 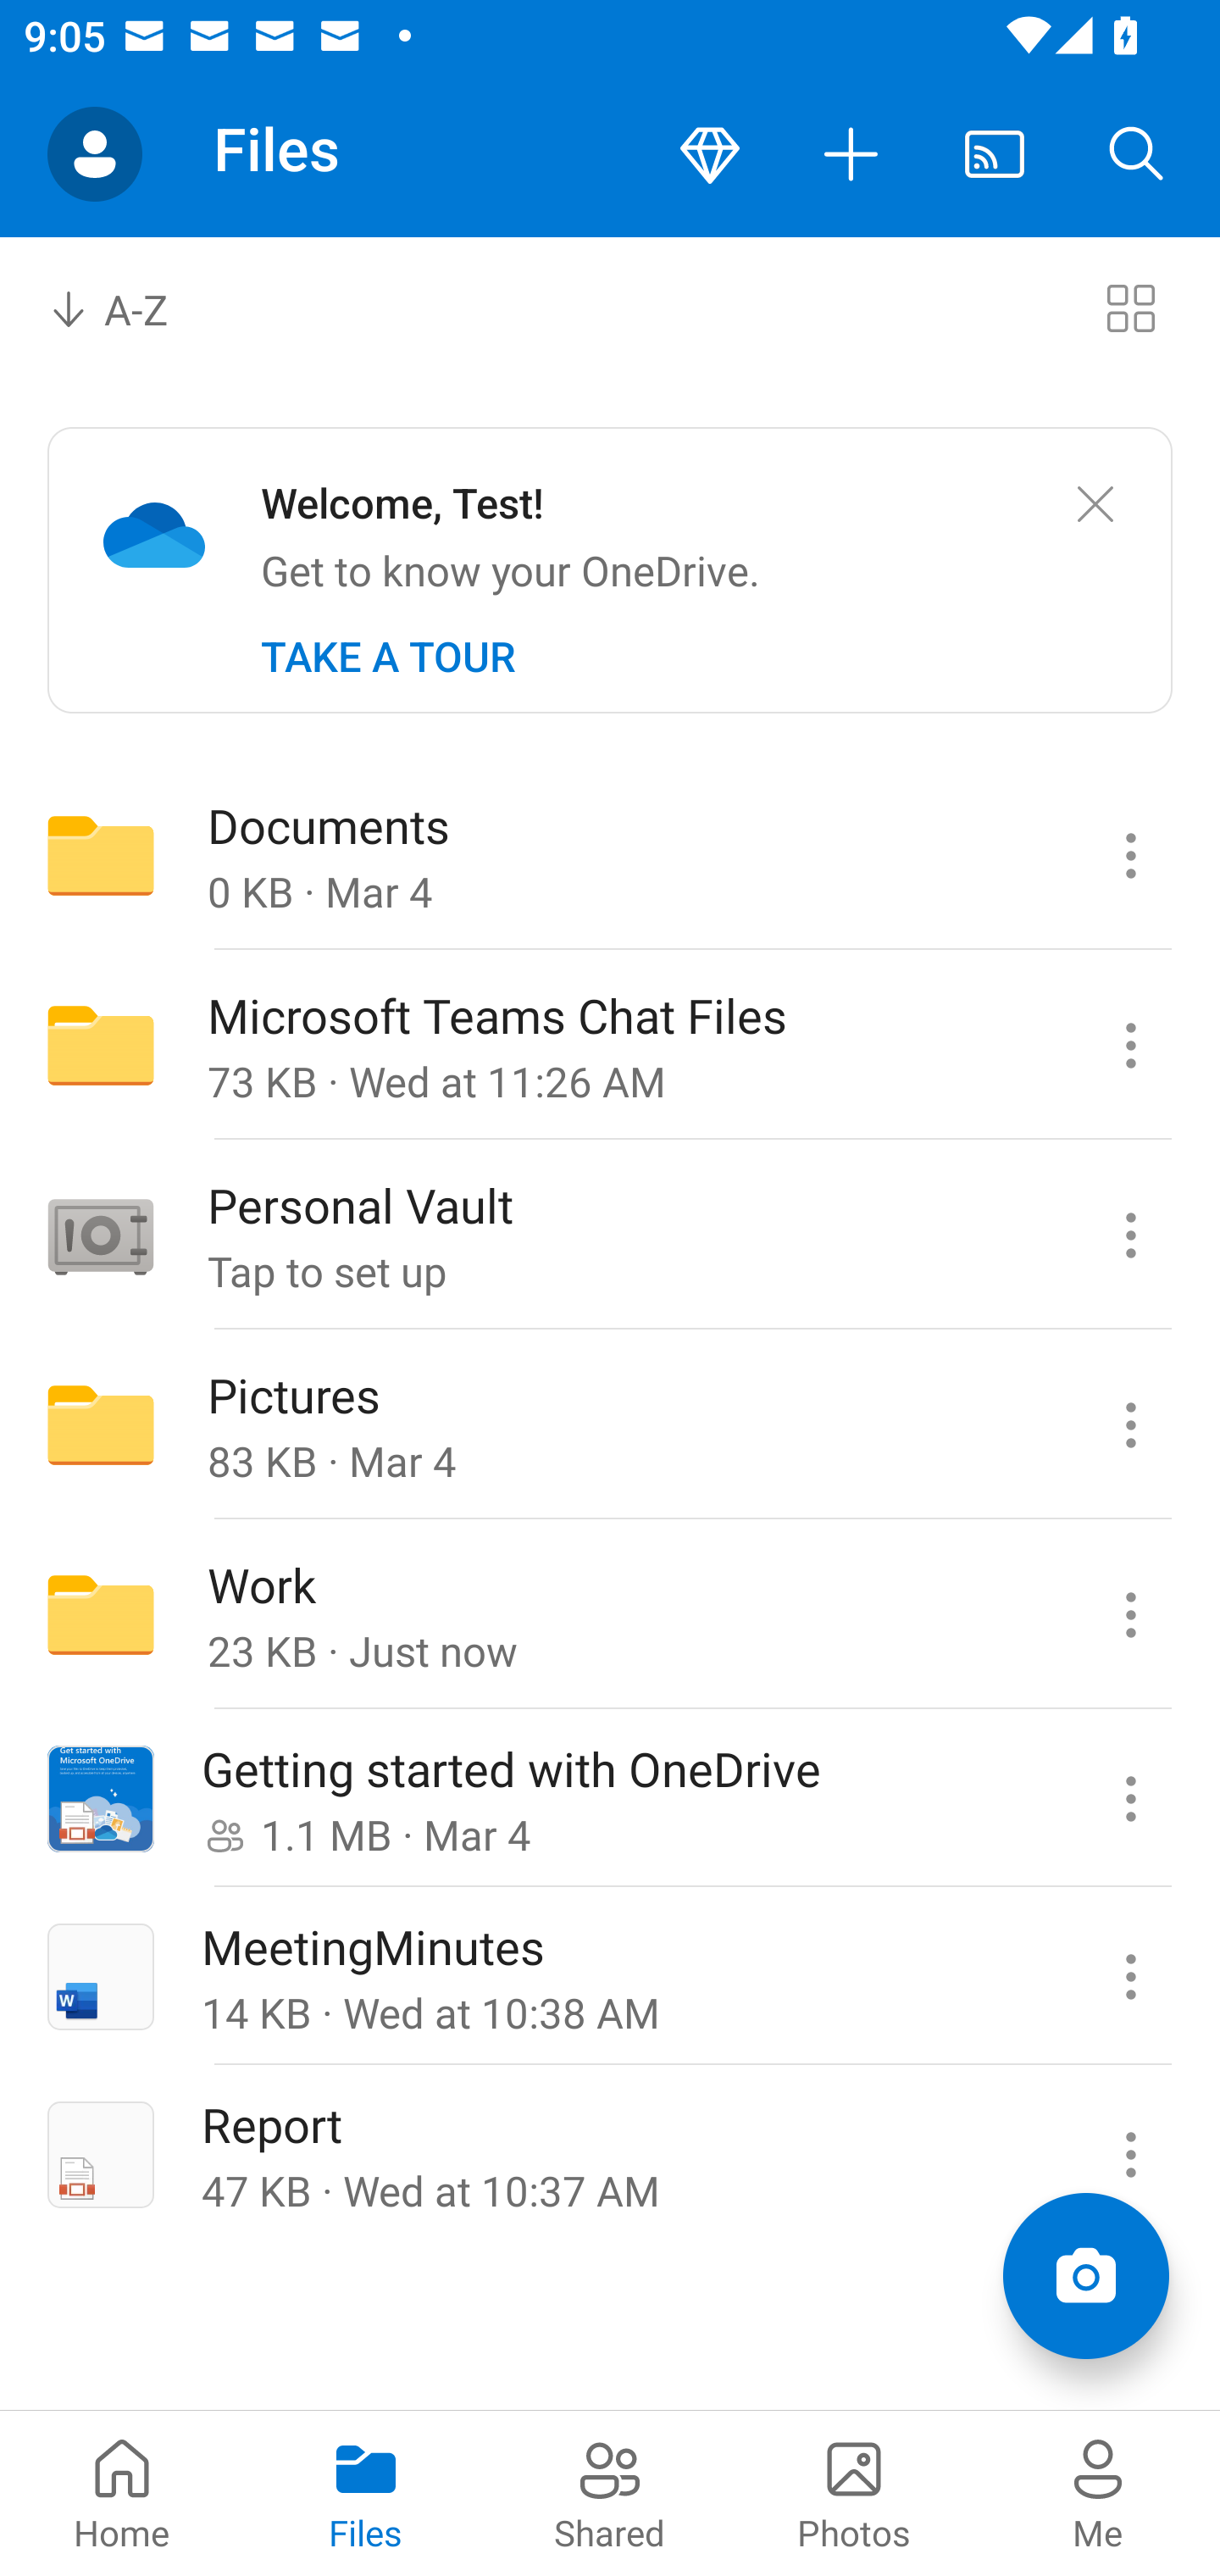 What do you see at coordinates (995, 154) in the screenshot?
I see `Cast. Disconnected` at bounding box center [995, 154].